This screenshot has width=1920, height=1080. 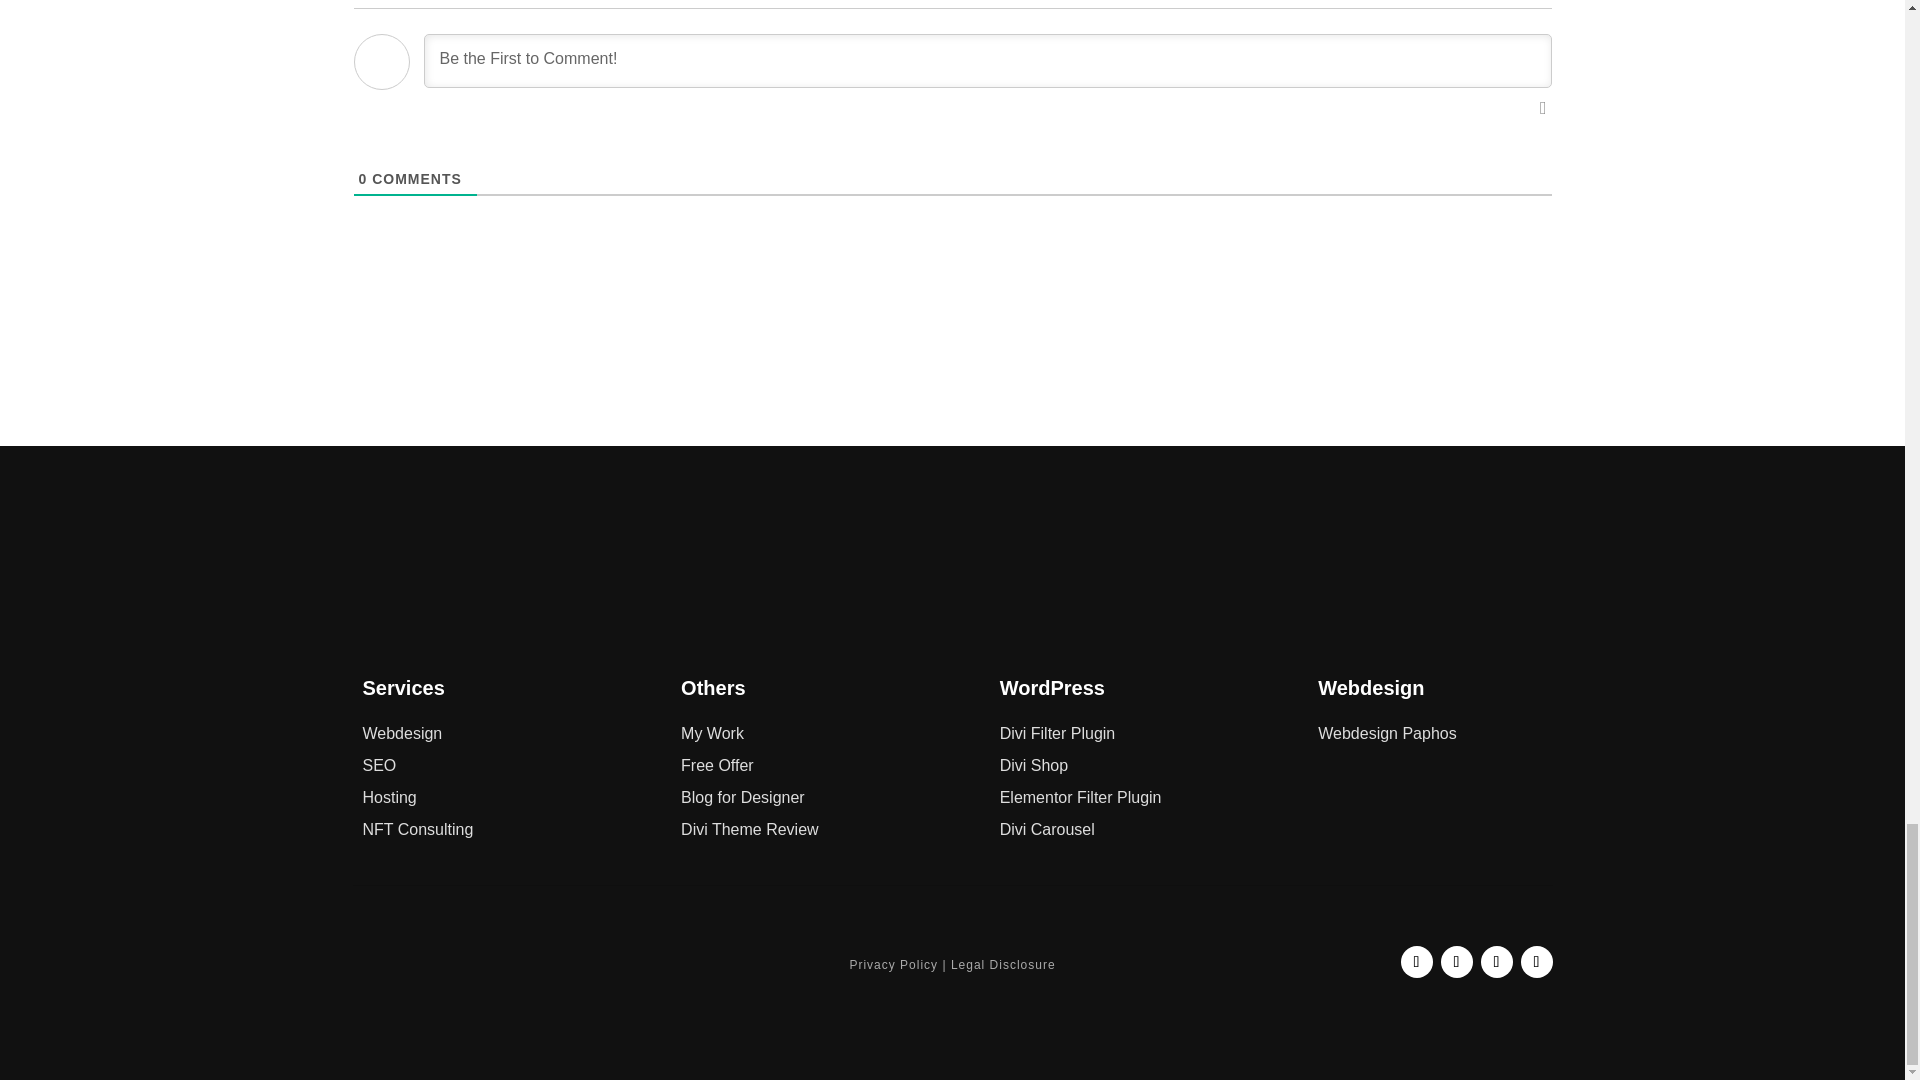 I want to click on Blog for Designer, so click(x=742, y=797).